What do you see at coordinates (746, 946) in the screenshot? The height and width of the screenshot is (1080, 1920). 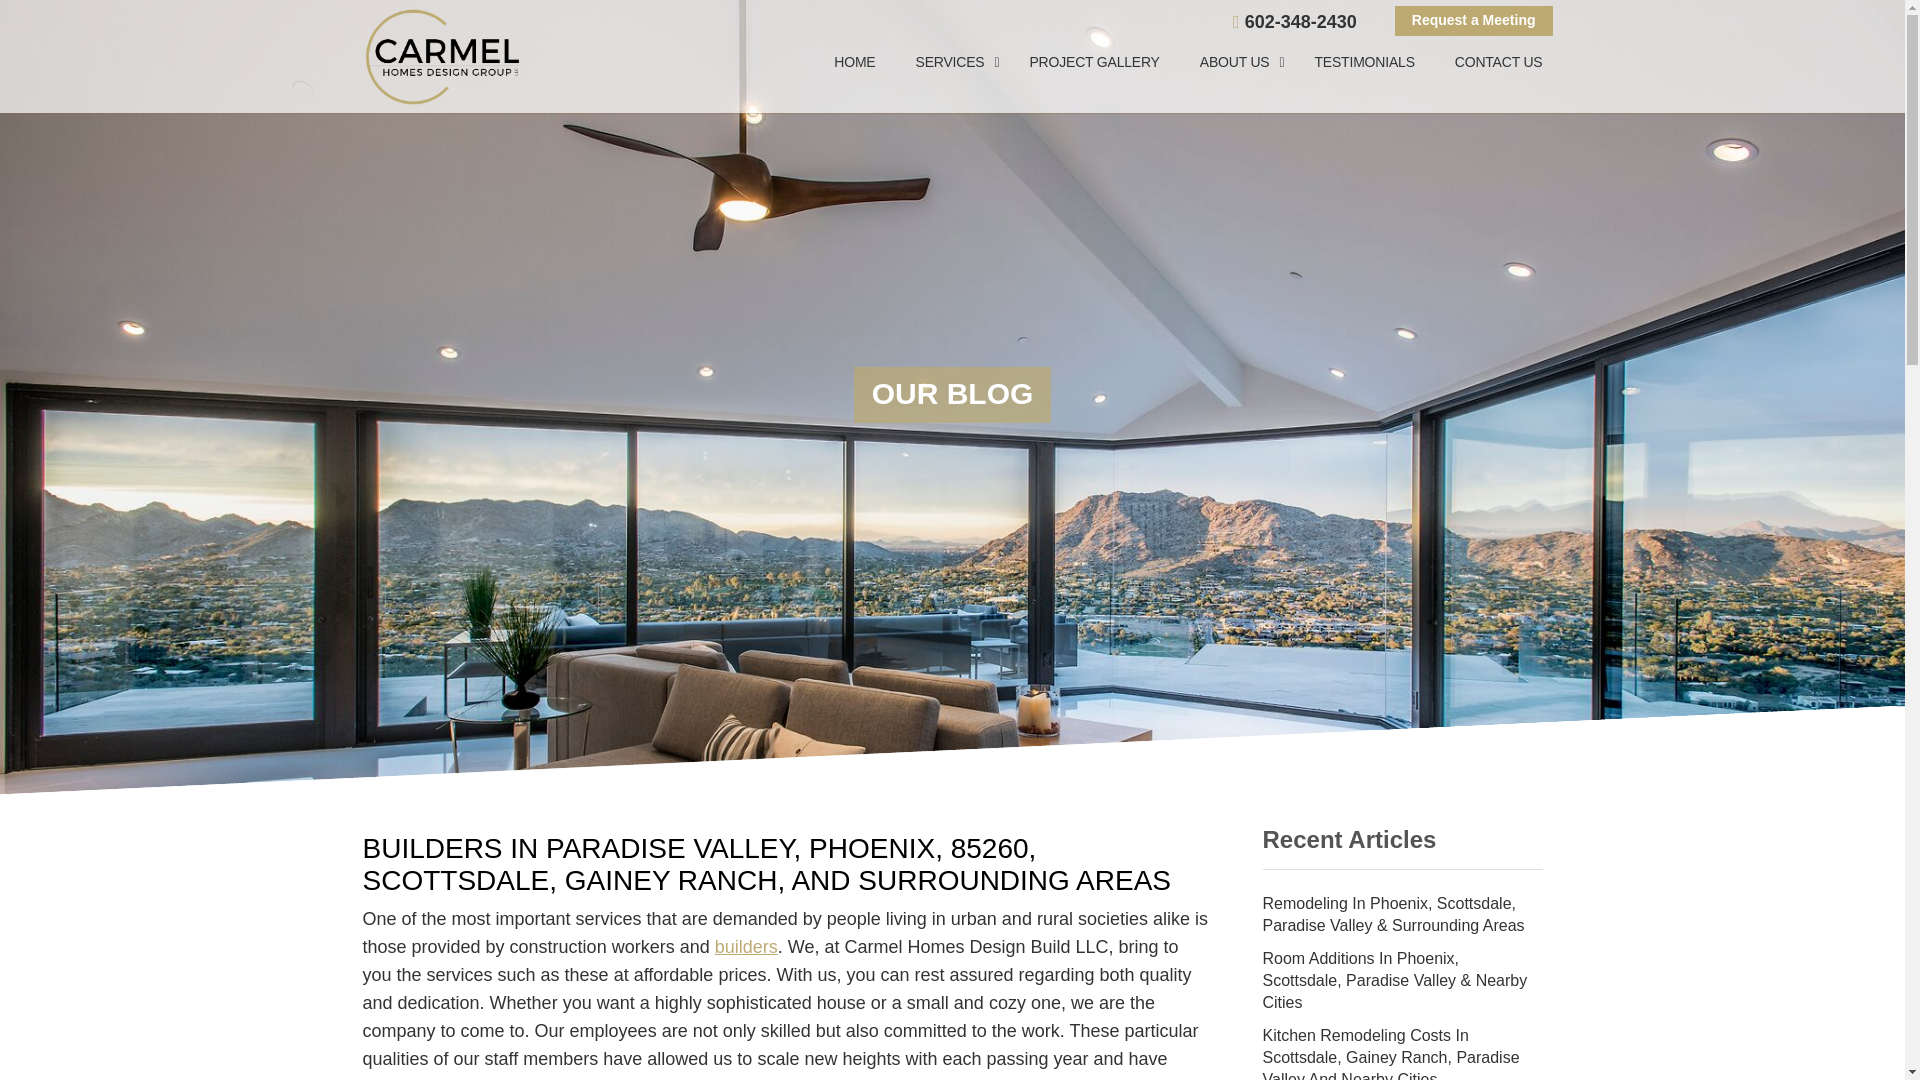 I see `builders` at bounding box center [746, 946].